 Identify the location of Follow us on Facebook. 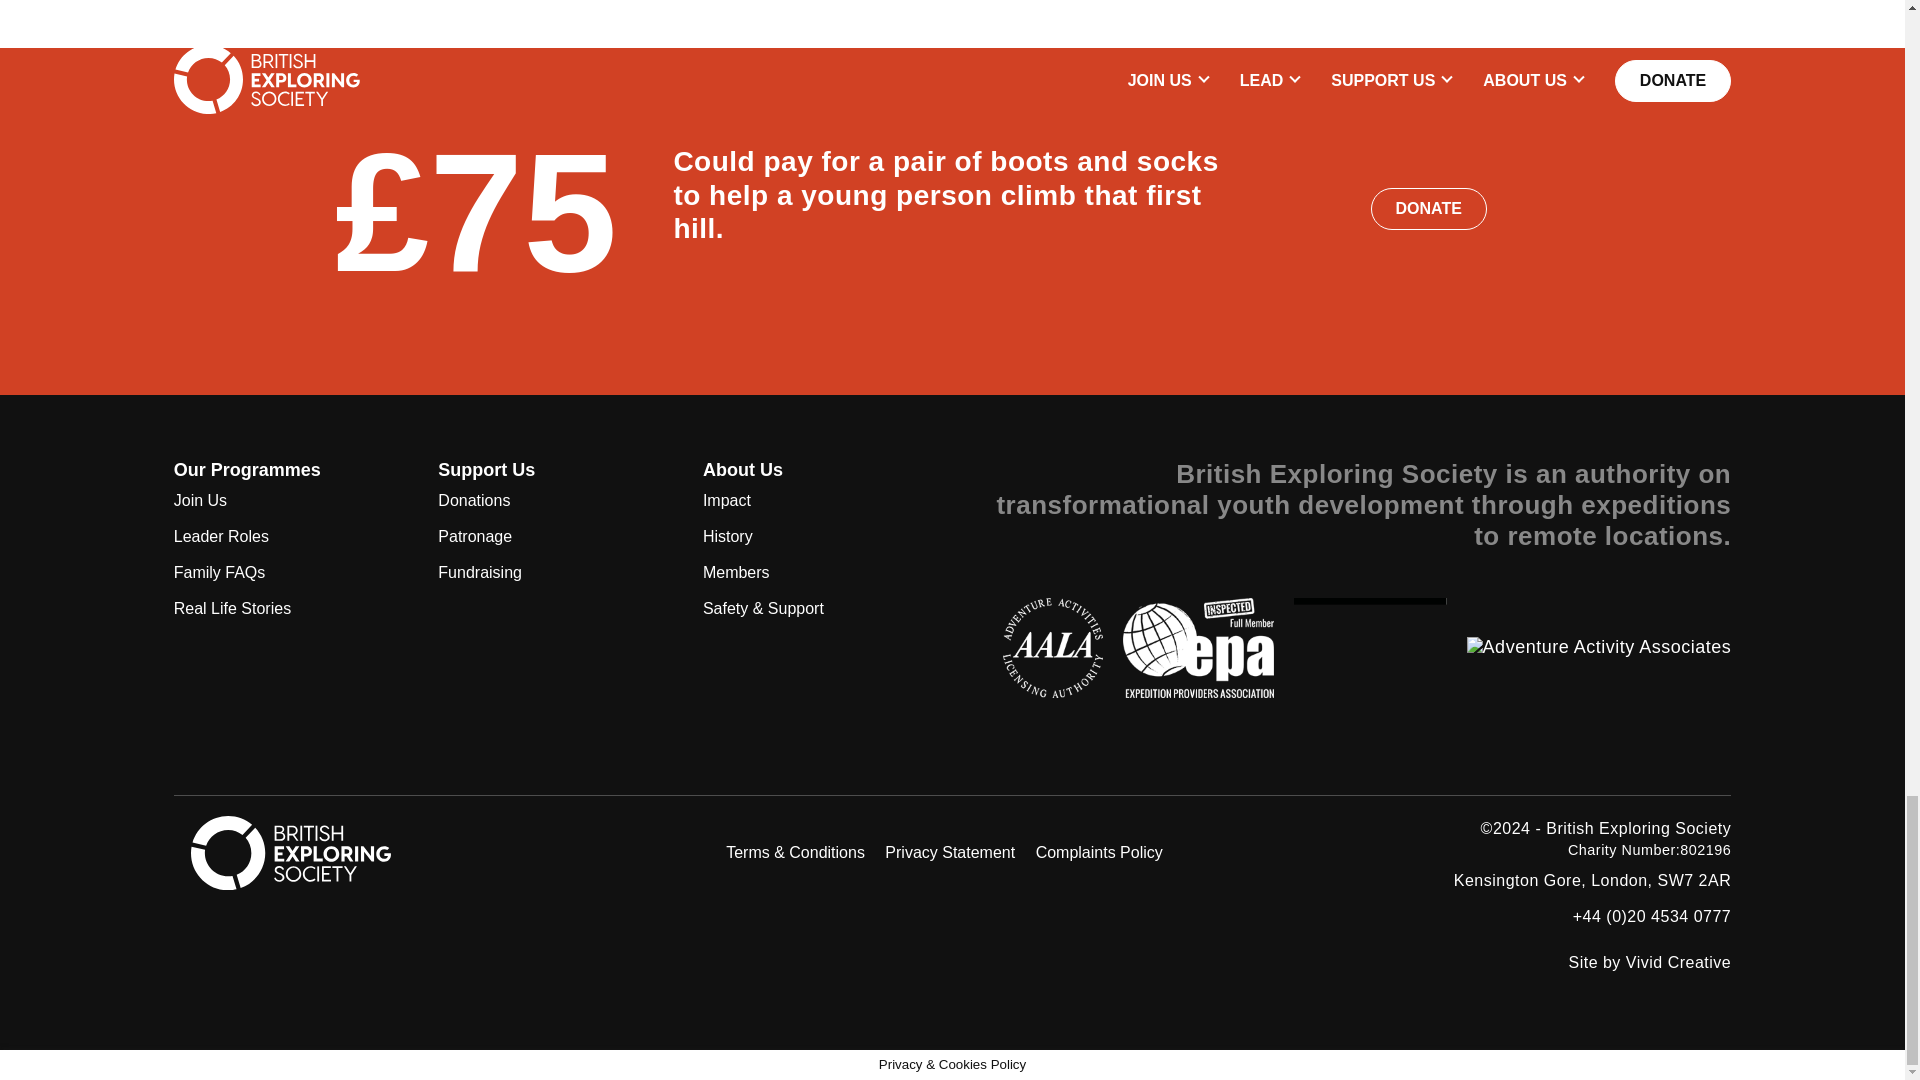
(508, 852).